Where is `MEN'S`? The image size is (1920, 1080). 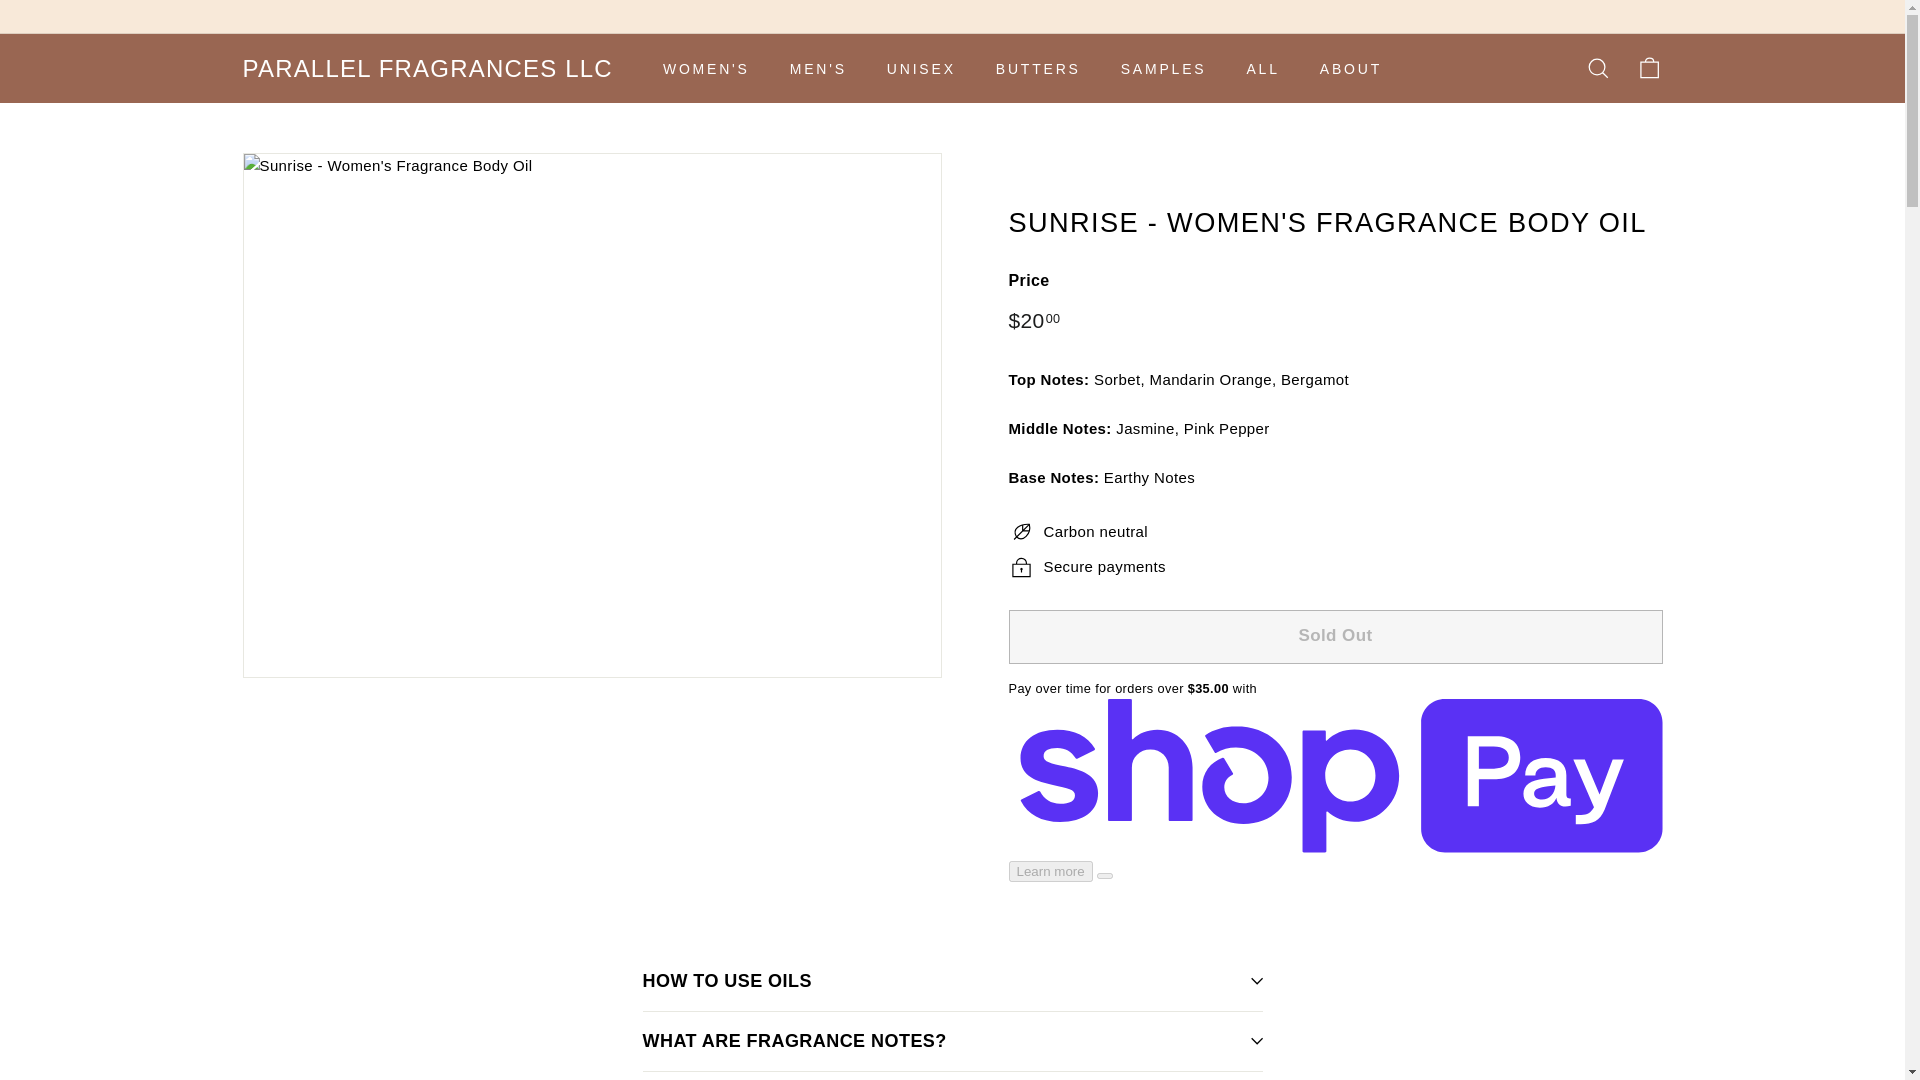 MEN'S is located at coordinates (818, 69).